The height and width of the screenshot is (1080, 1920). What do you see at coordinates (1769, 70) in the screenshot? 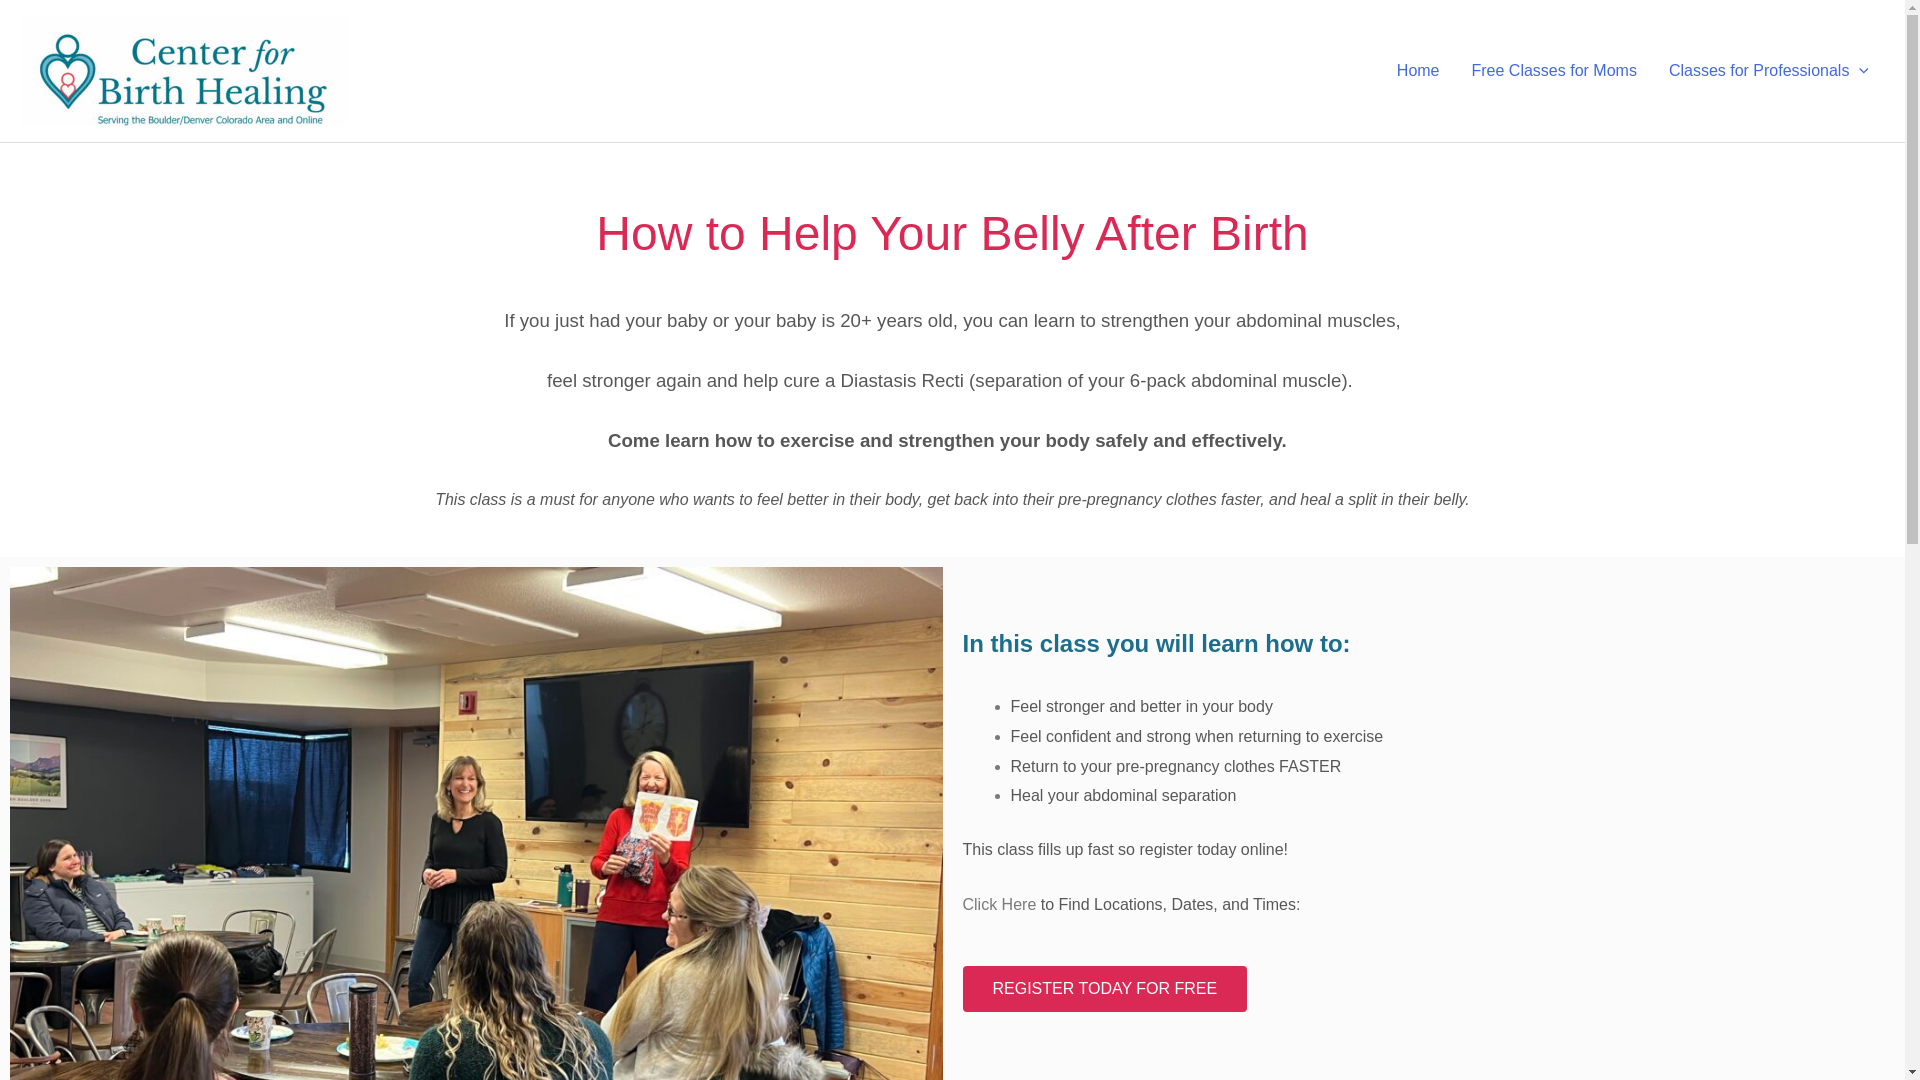
I see `Classes for Professionals` at bounding box center [1769, 70].